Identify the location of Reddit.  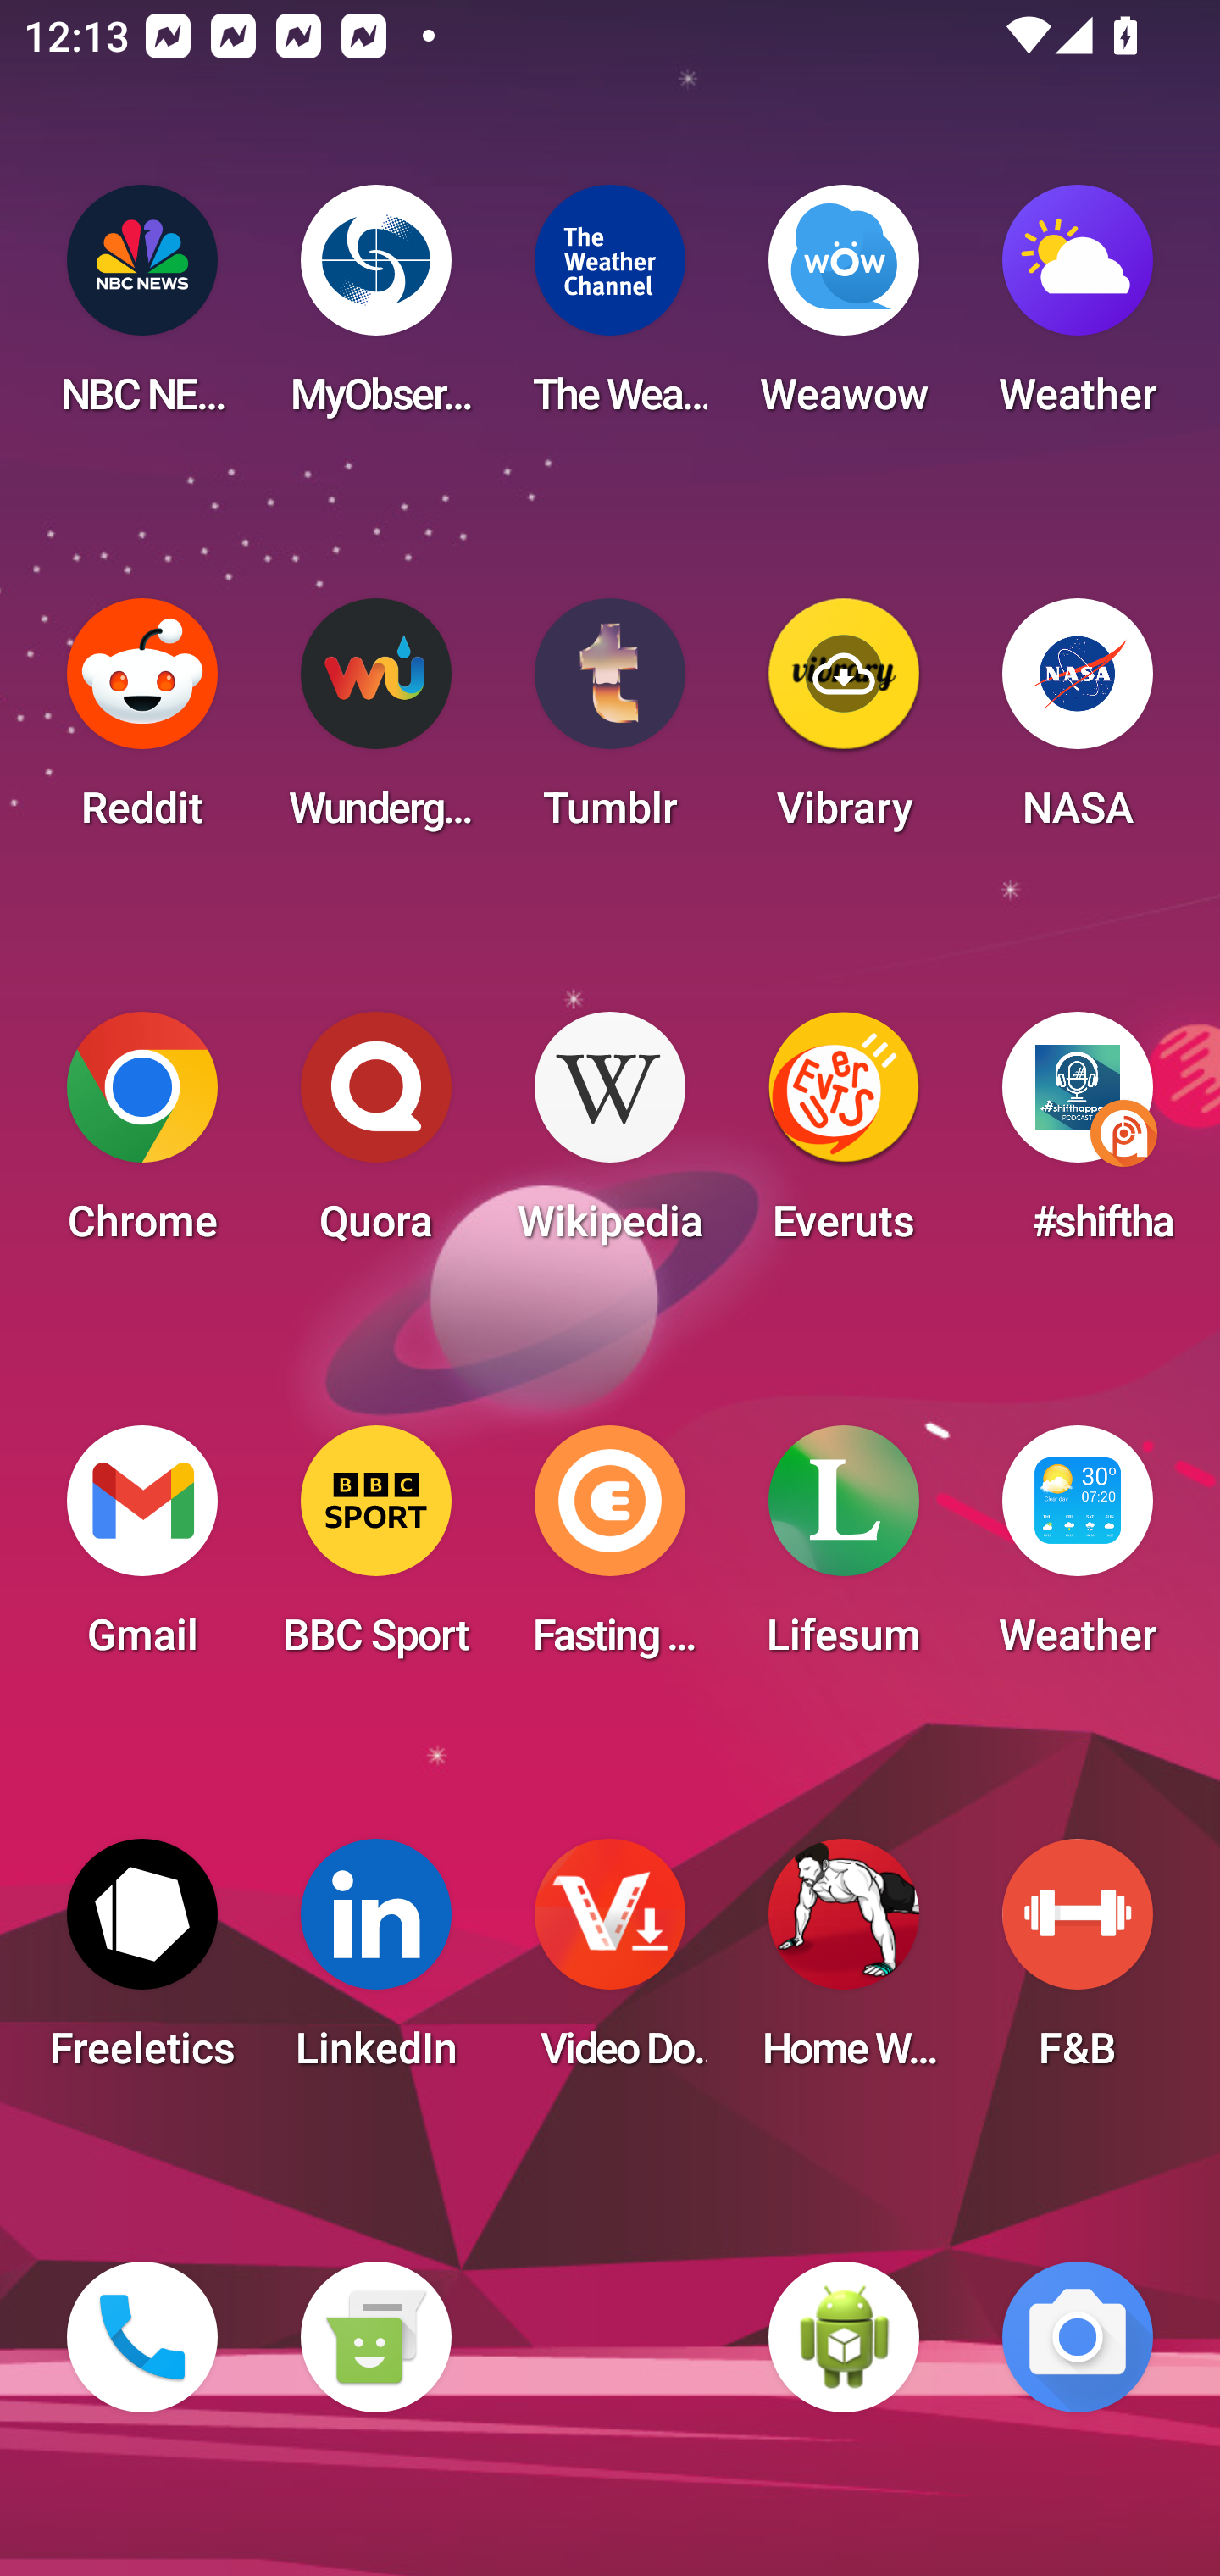
(142, 724).